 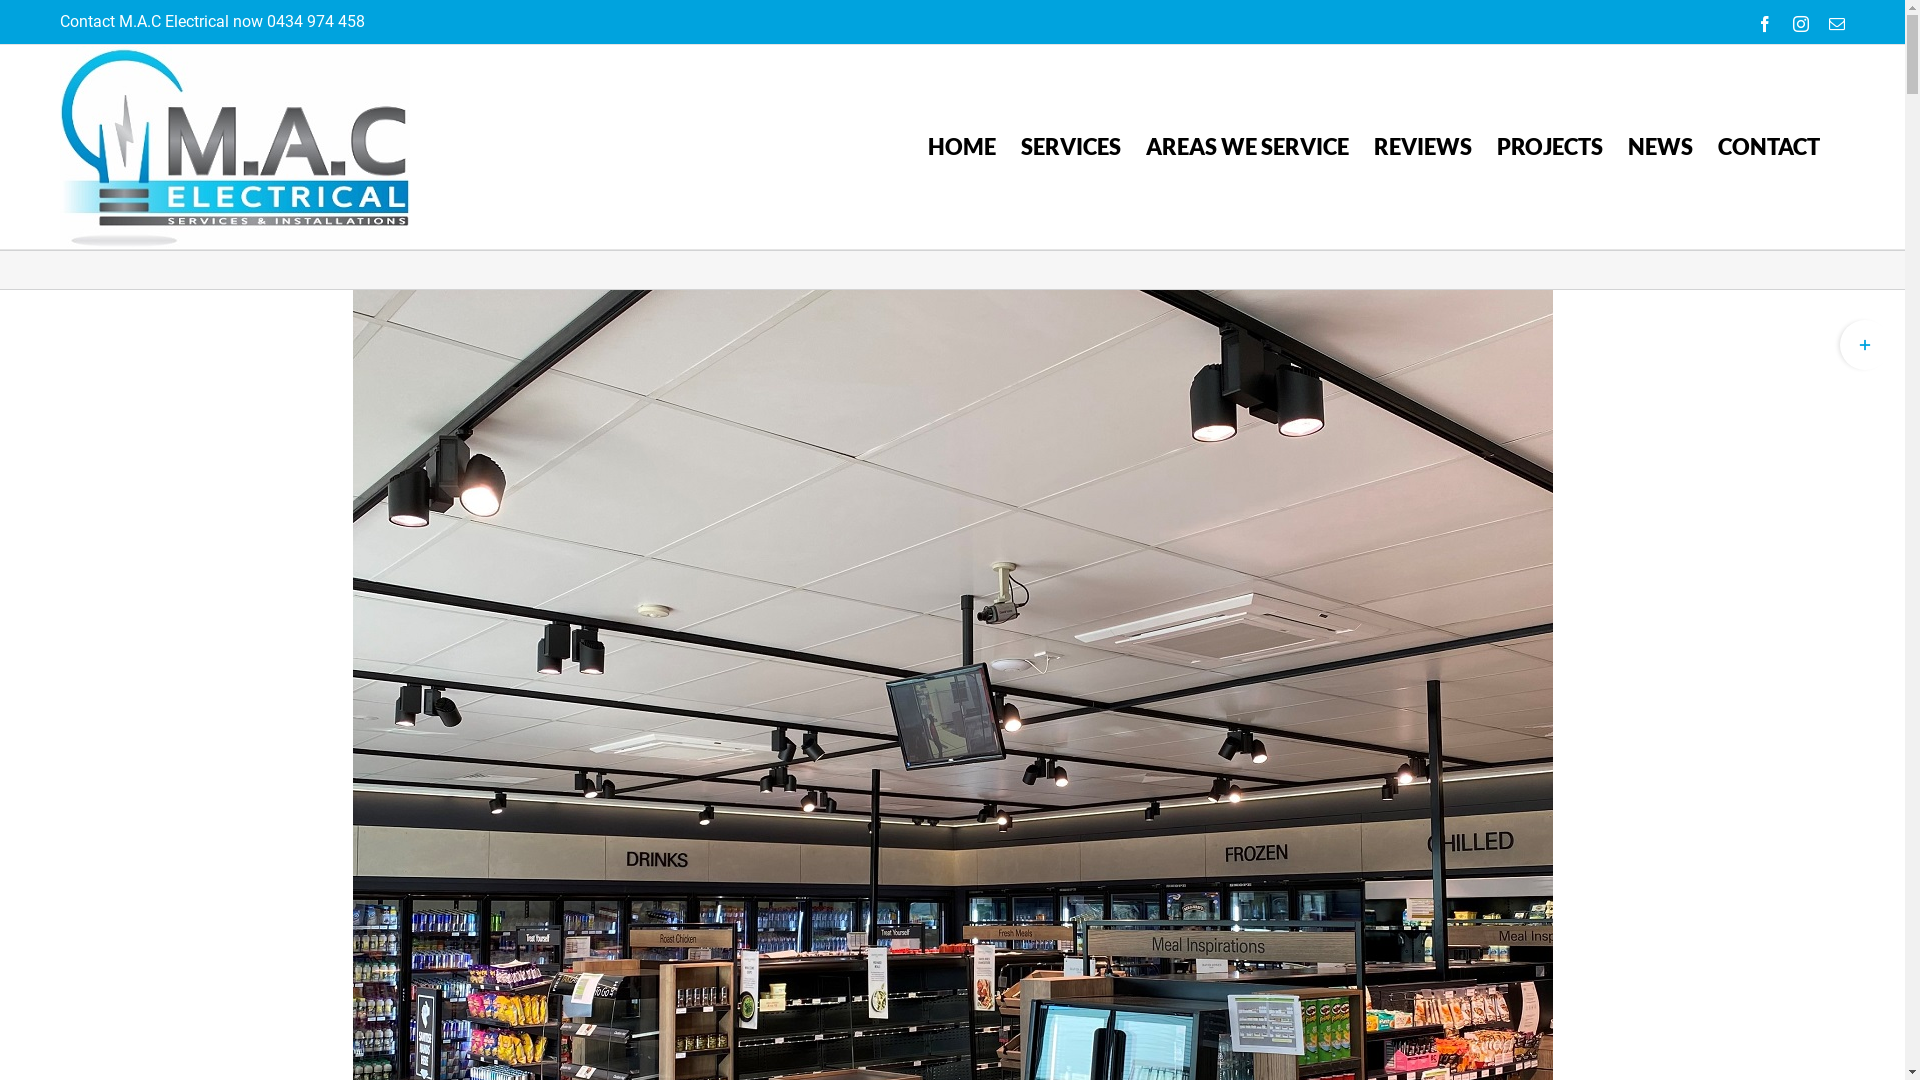 I want to click on Facebook, so click(x=1765, y=24).